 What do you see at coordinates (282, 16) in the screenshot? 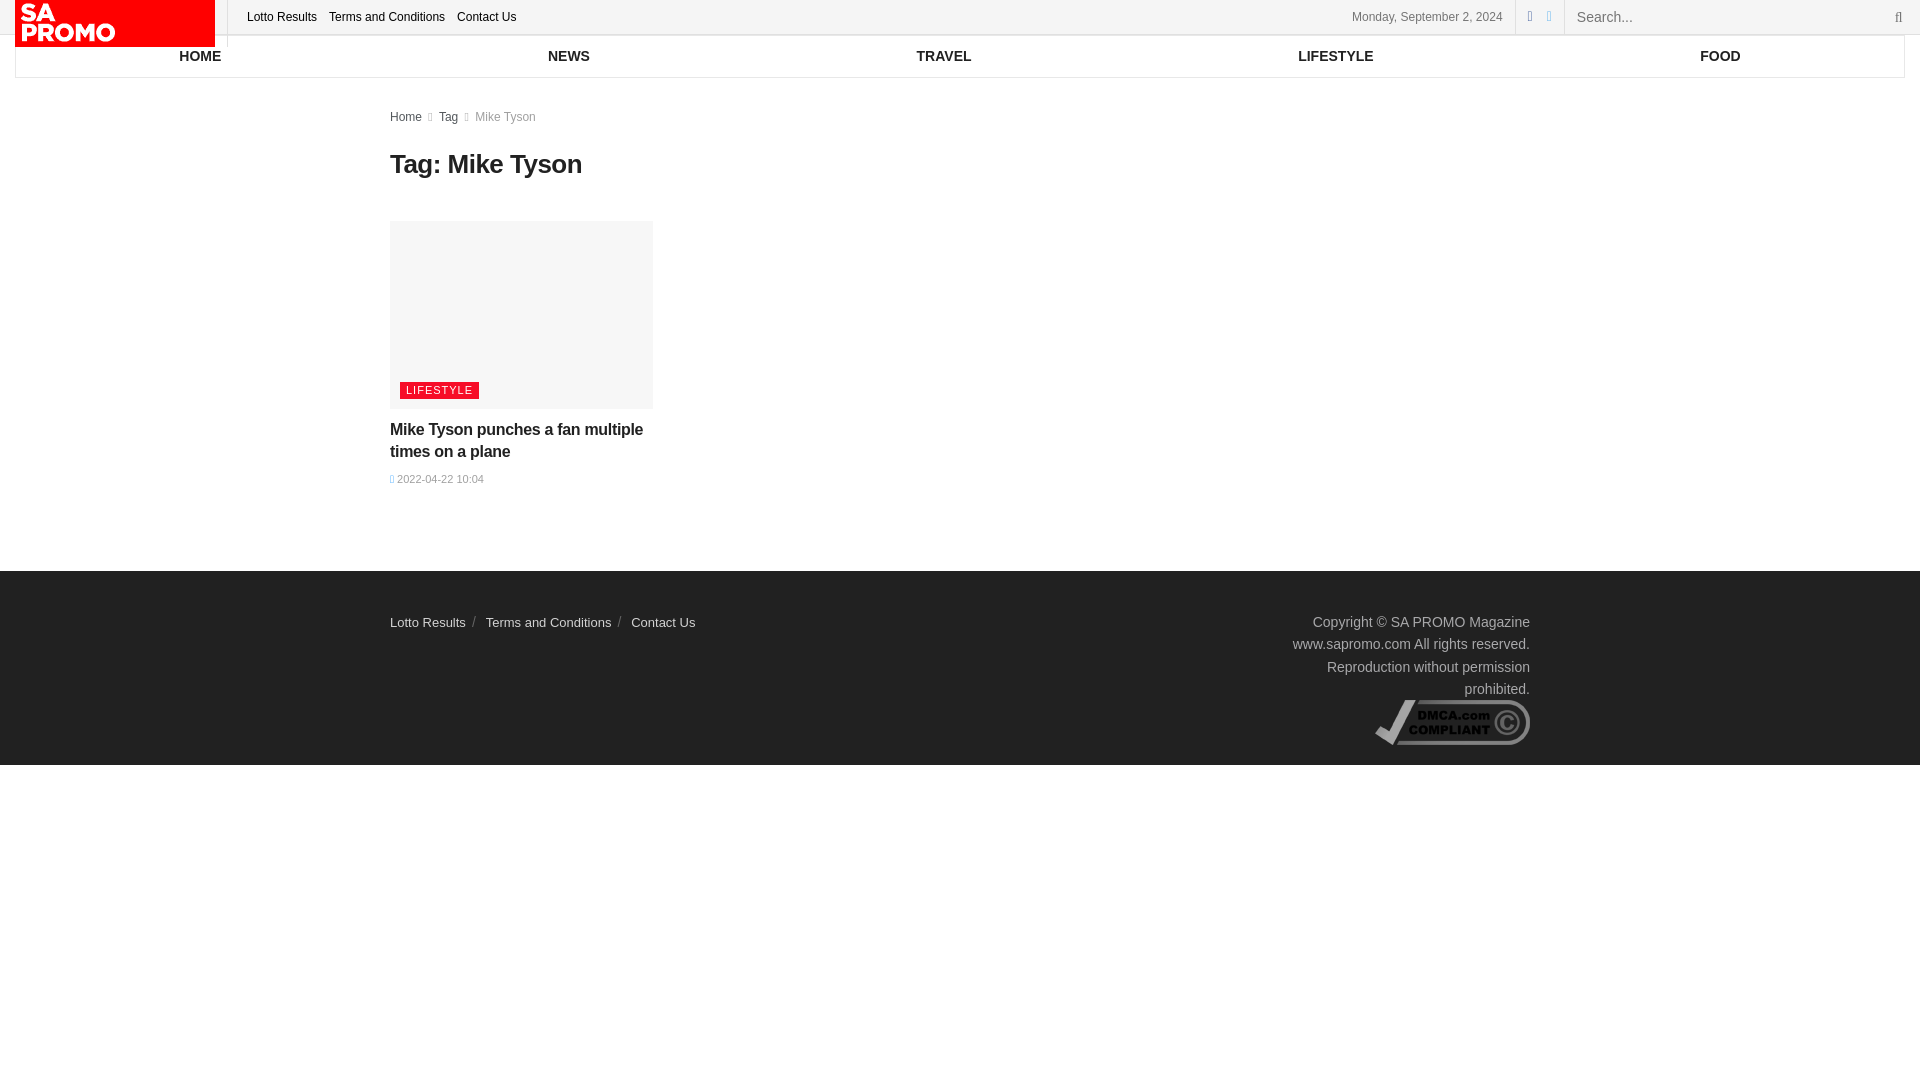
I see `Lotto Results` at bounding box center [282, 16].